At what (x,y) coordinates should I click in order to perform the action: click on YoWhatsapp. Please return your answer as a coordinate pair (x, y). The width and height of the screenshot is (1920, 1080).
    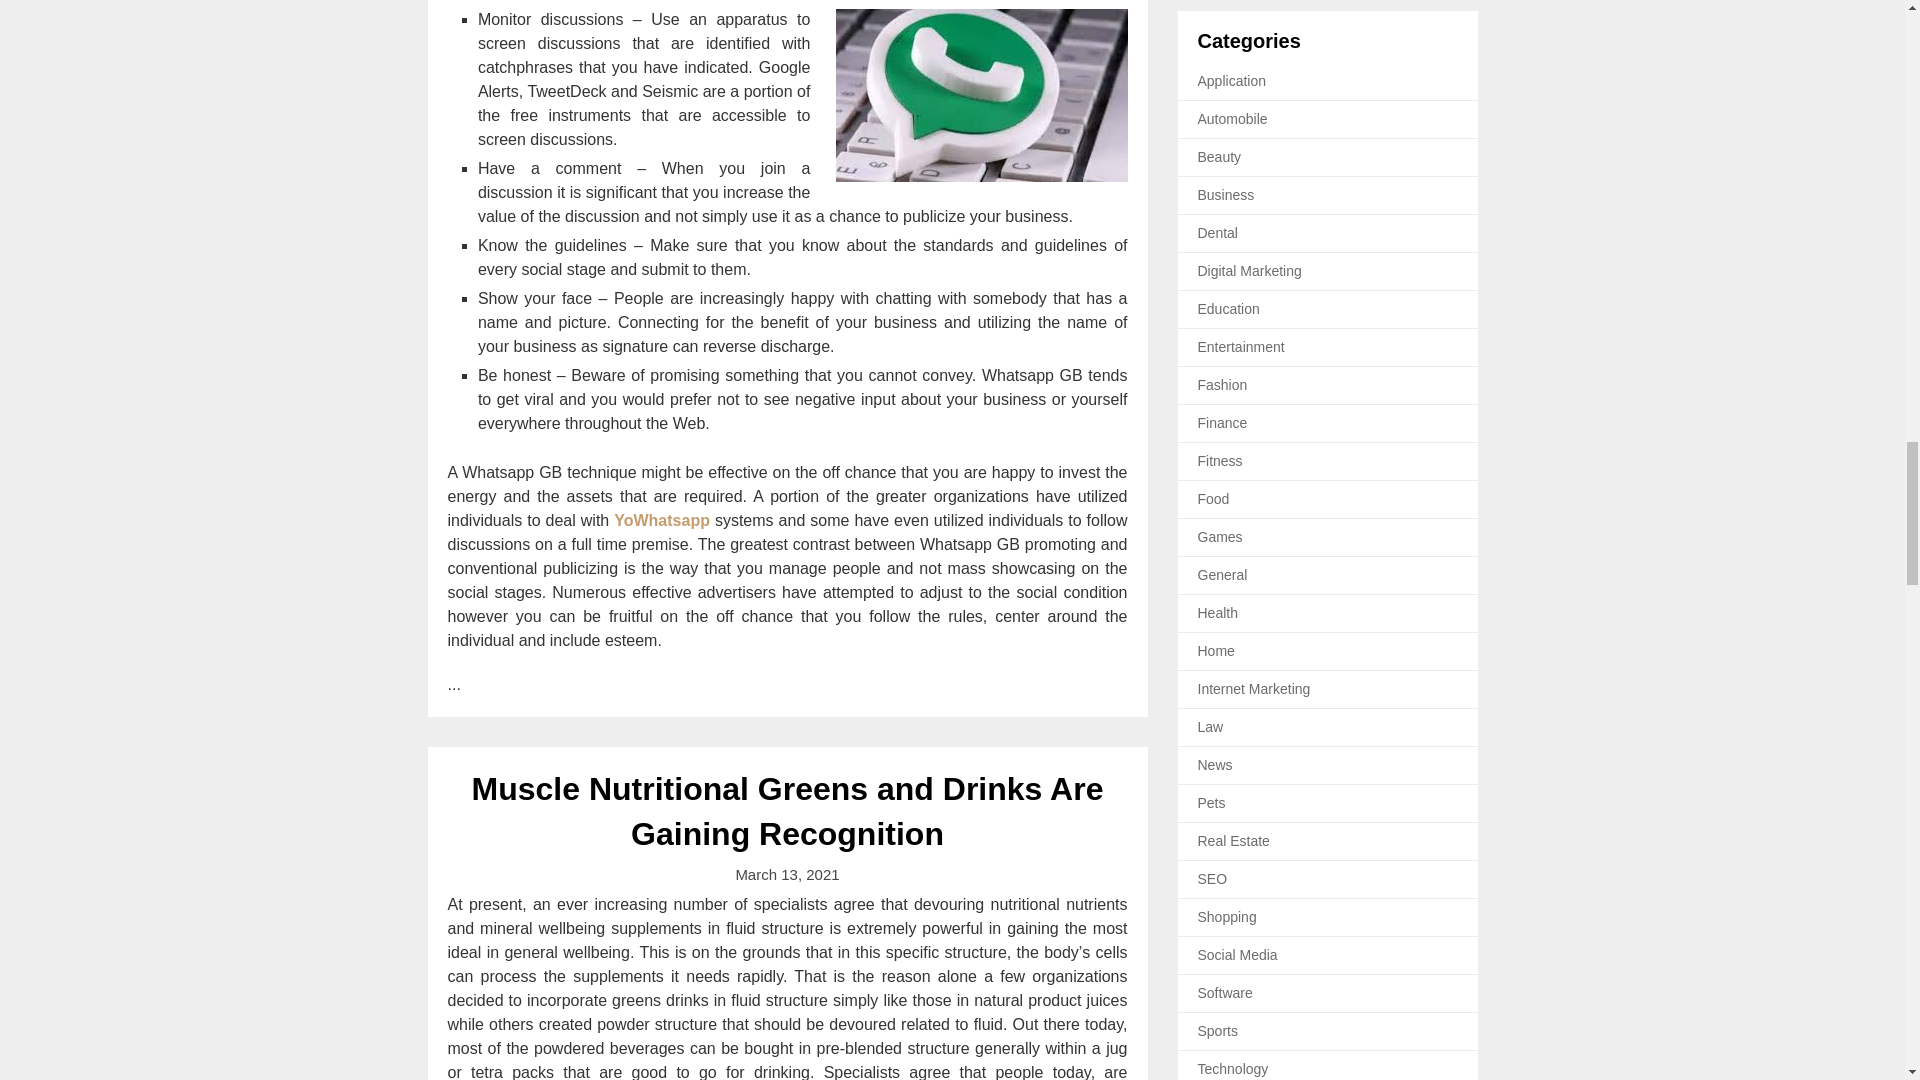
    Looking at the image, I should click on (662, 520).